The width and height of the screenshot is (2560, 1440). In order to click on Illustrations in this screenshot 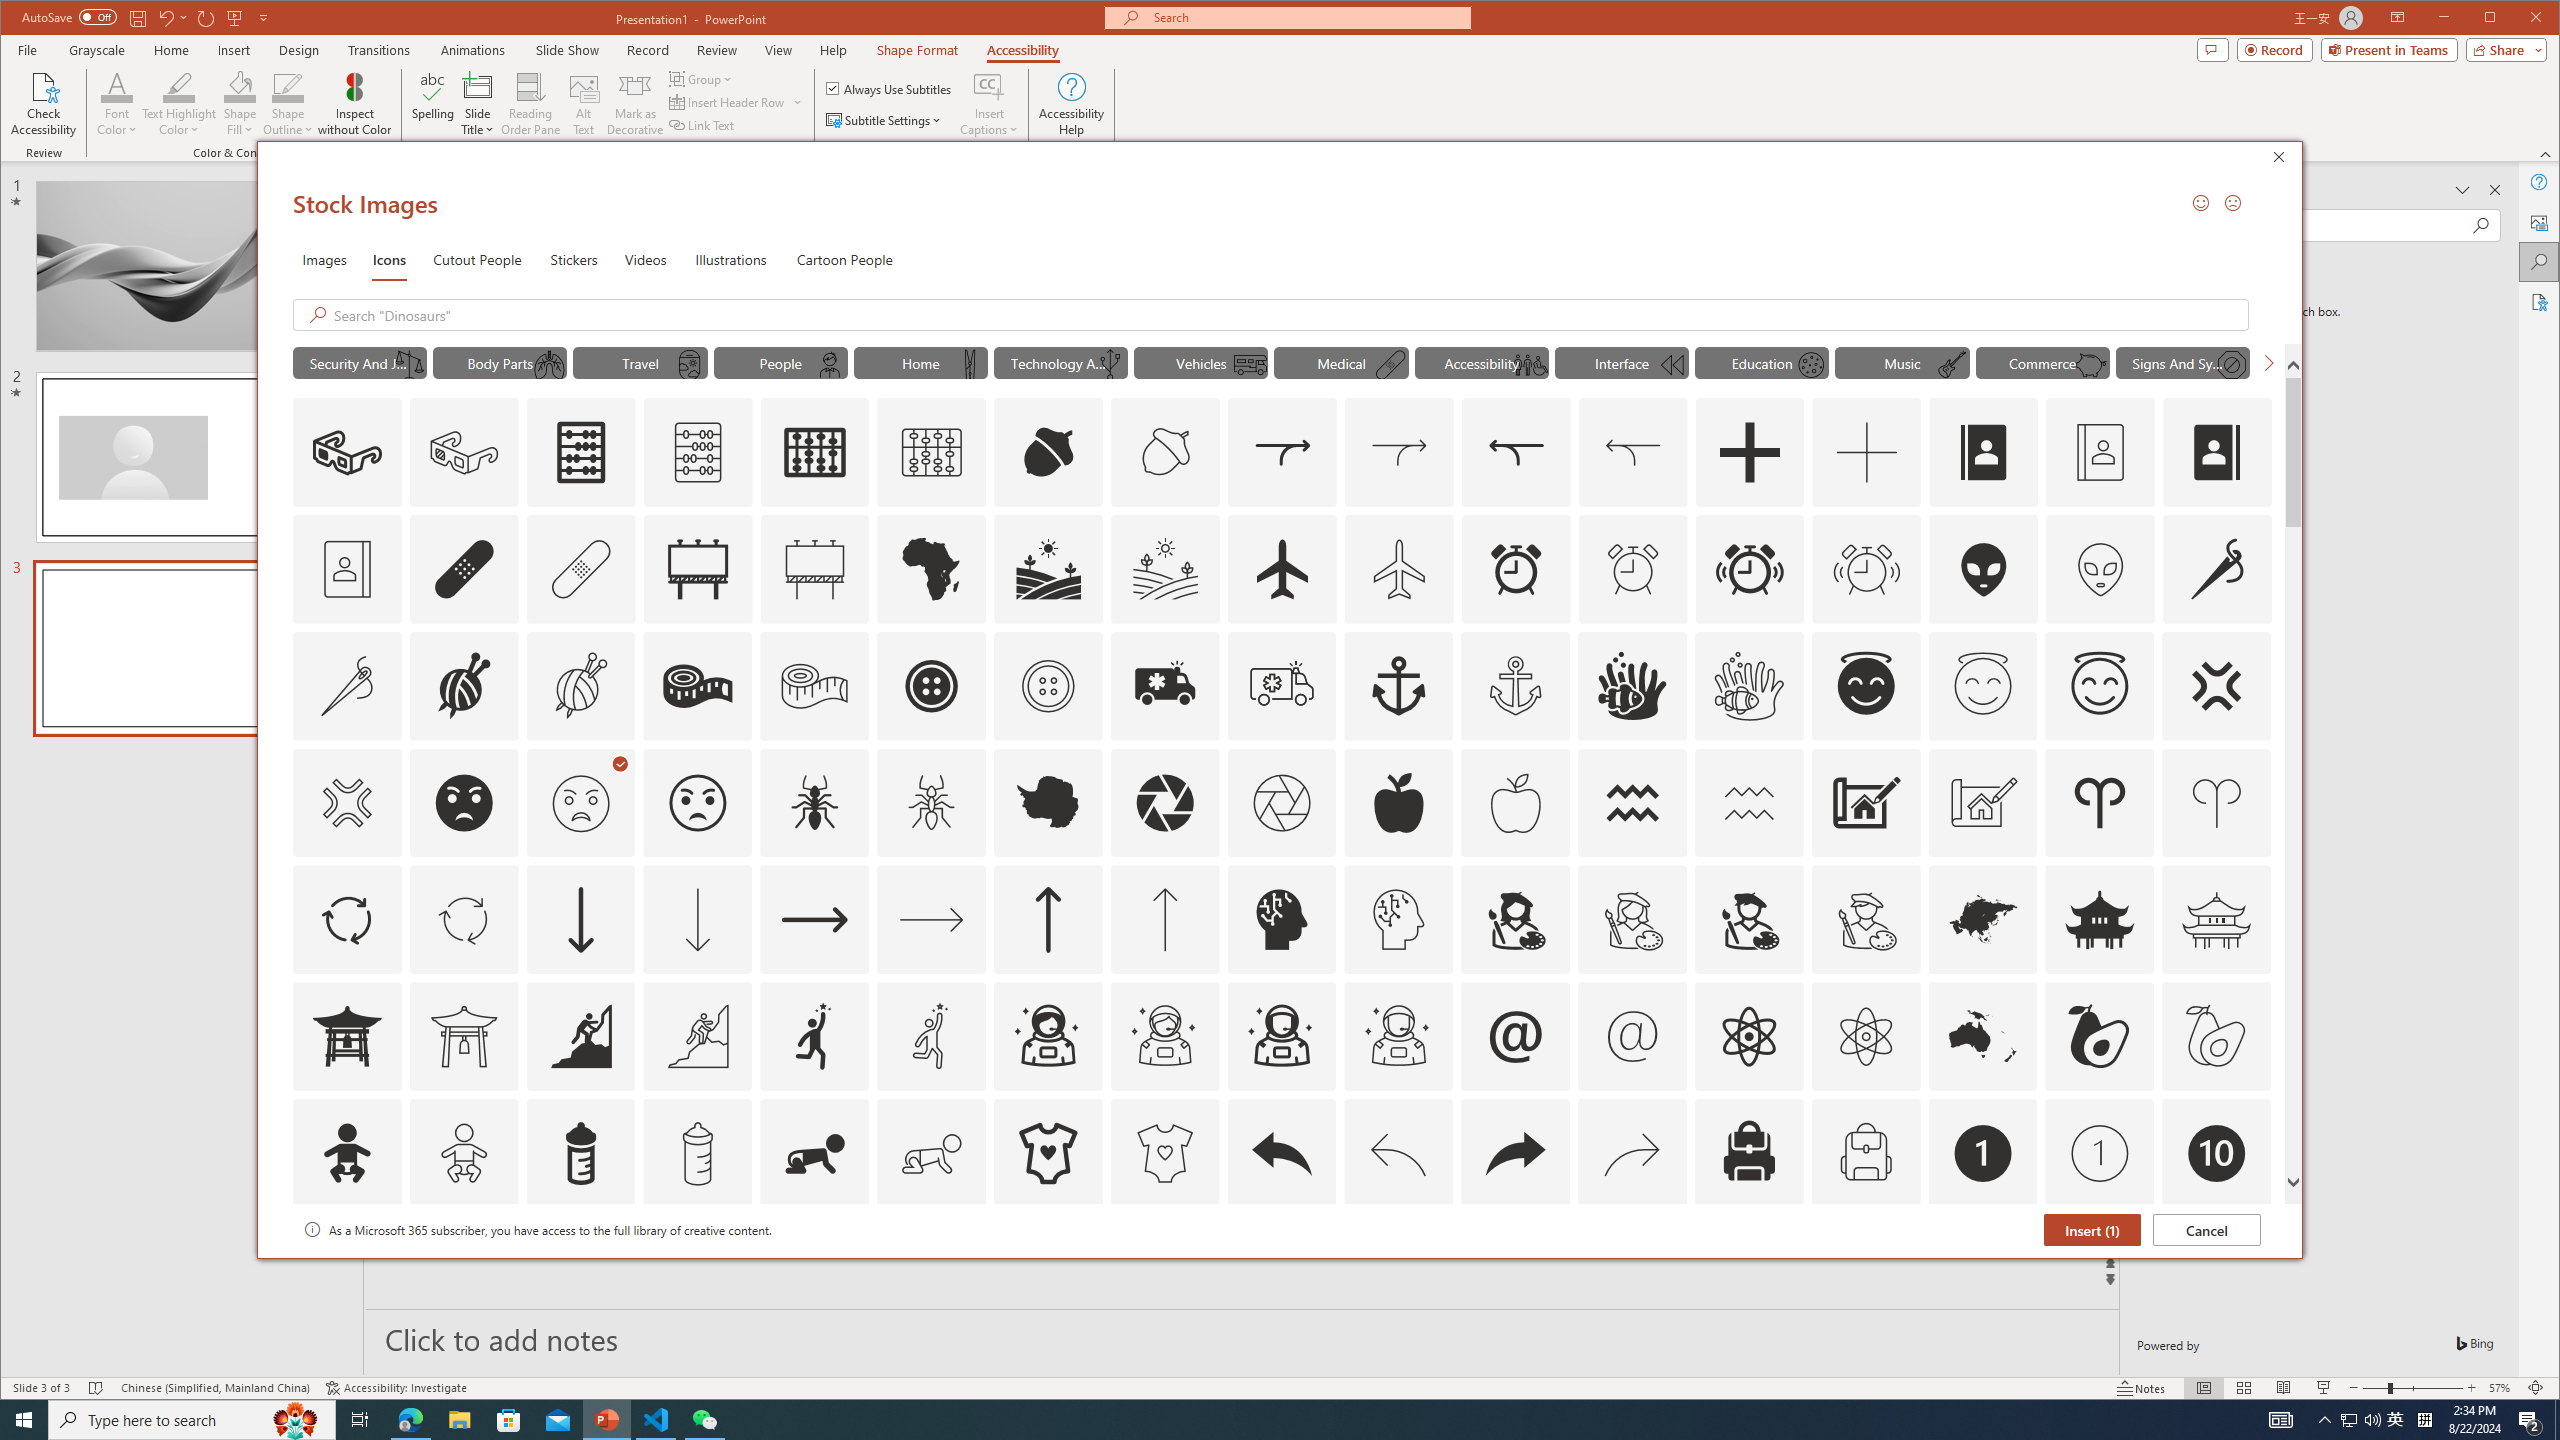, I will do `click(730, 258)`.